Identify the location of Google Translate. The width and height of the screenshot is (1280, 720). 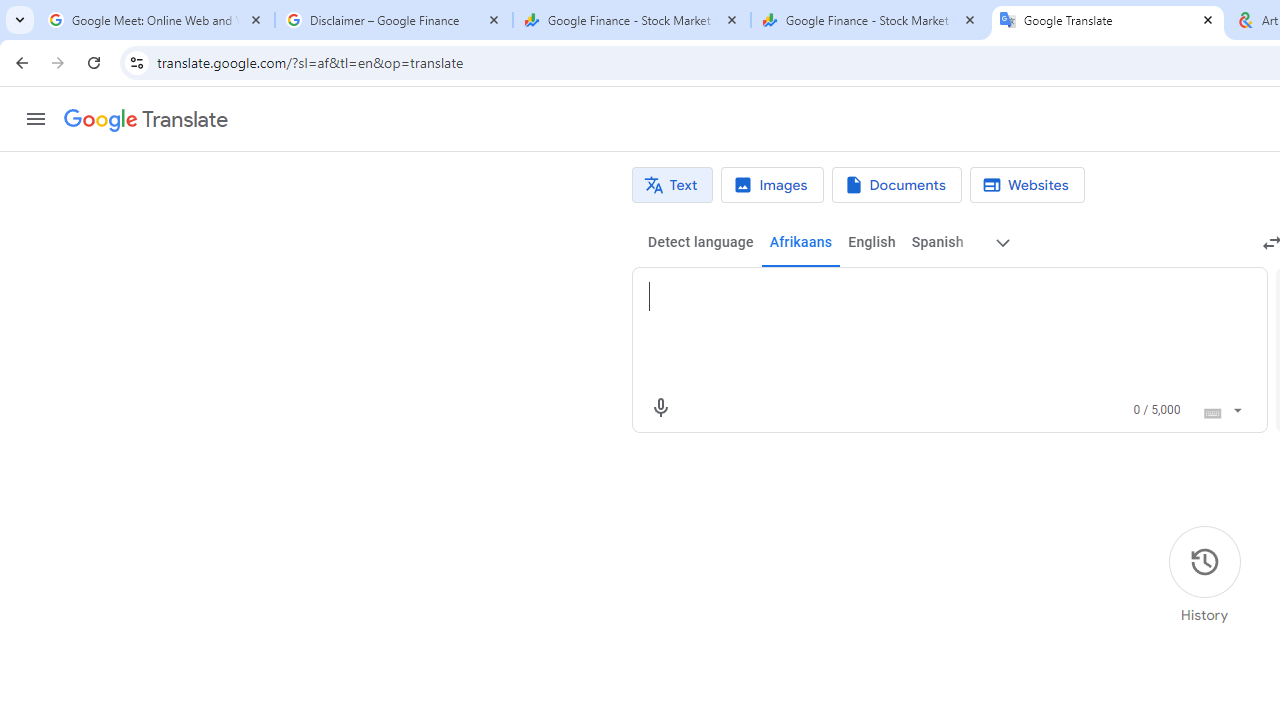
(1108, 20).